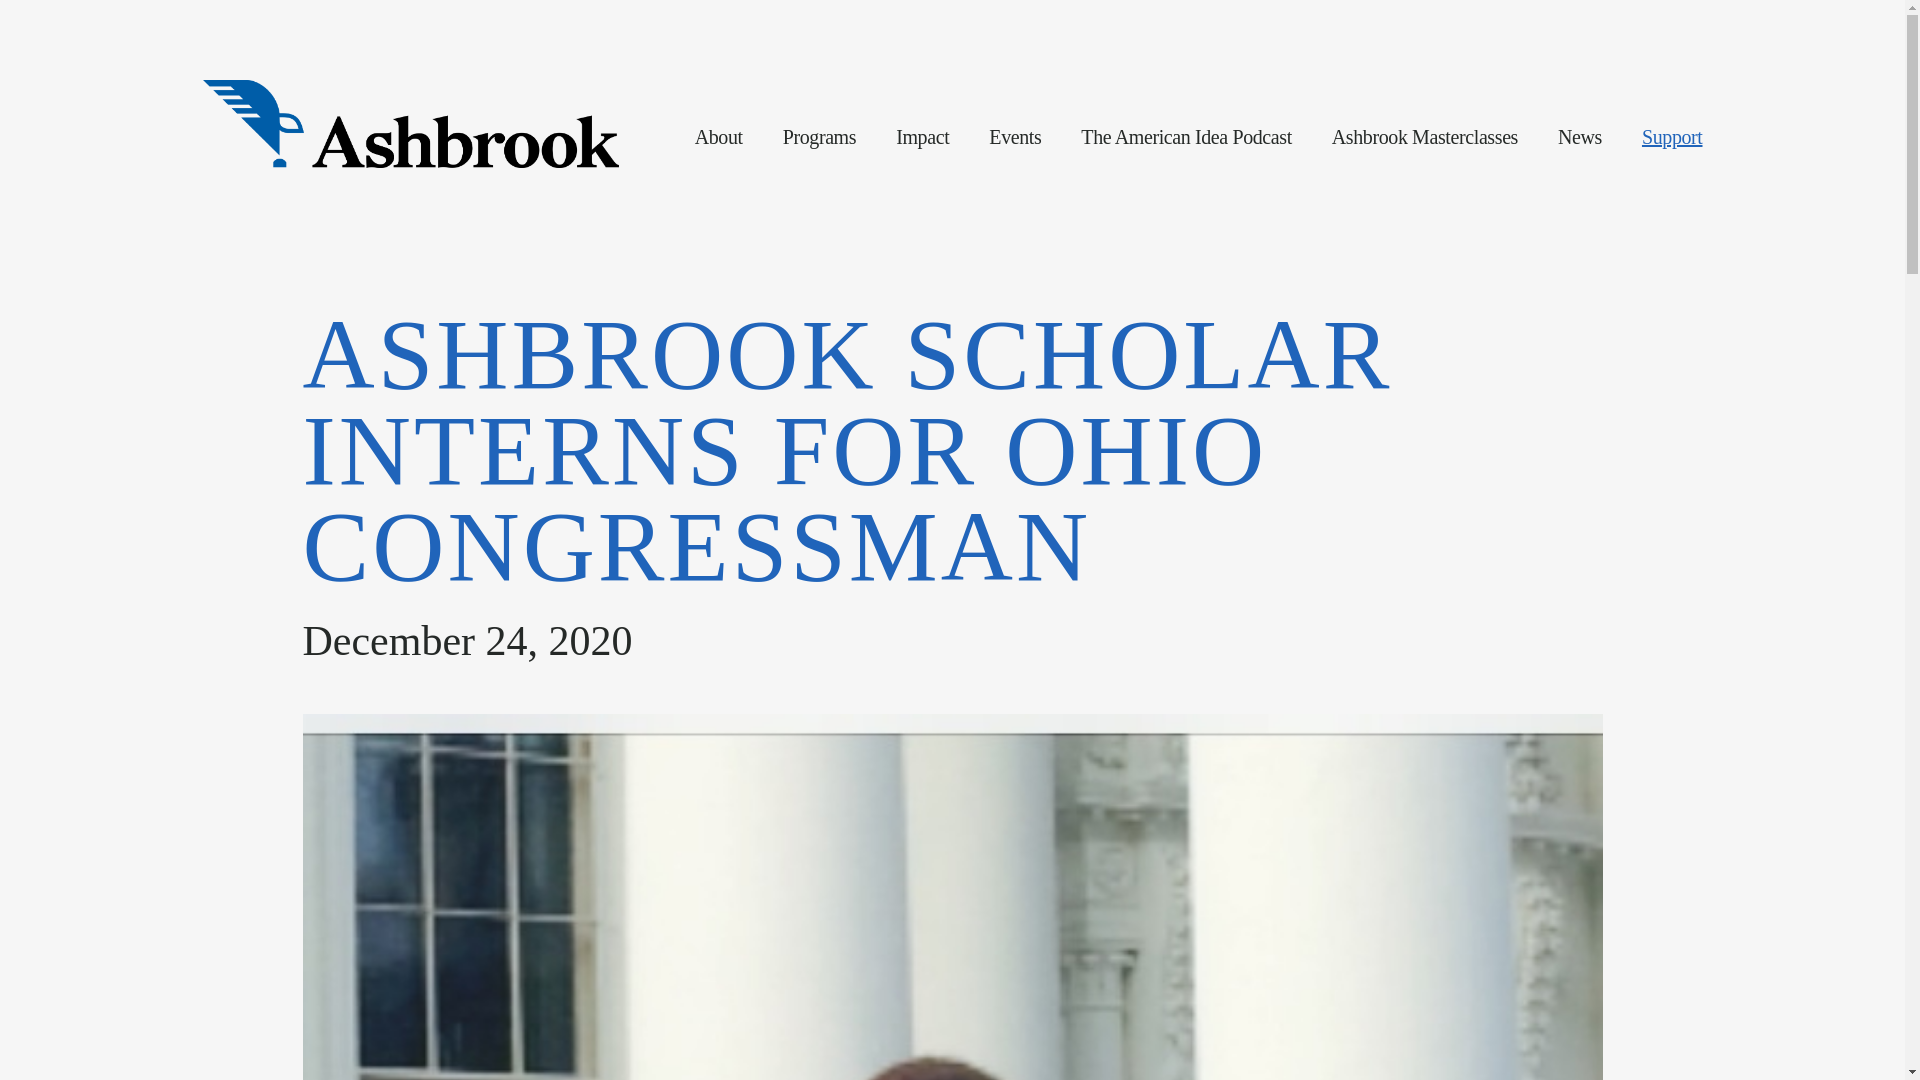 This screenshot has width=1920, height=1080. What do you see at coordinates (1425, 137) in the screenshot?
I see `Ashbrook Masterclasses` at bounding box center [1425, 137].